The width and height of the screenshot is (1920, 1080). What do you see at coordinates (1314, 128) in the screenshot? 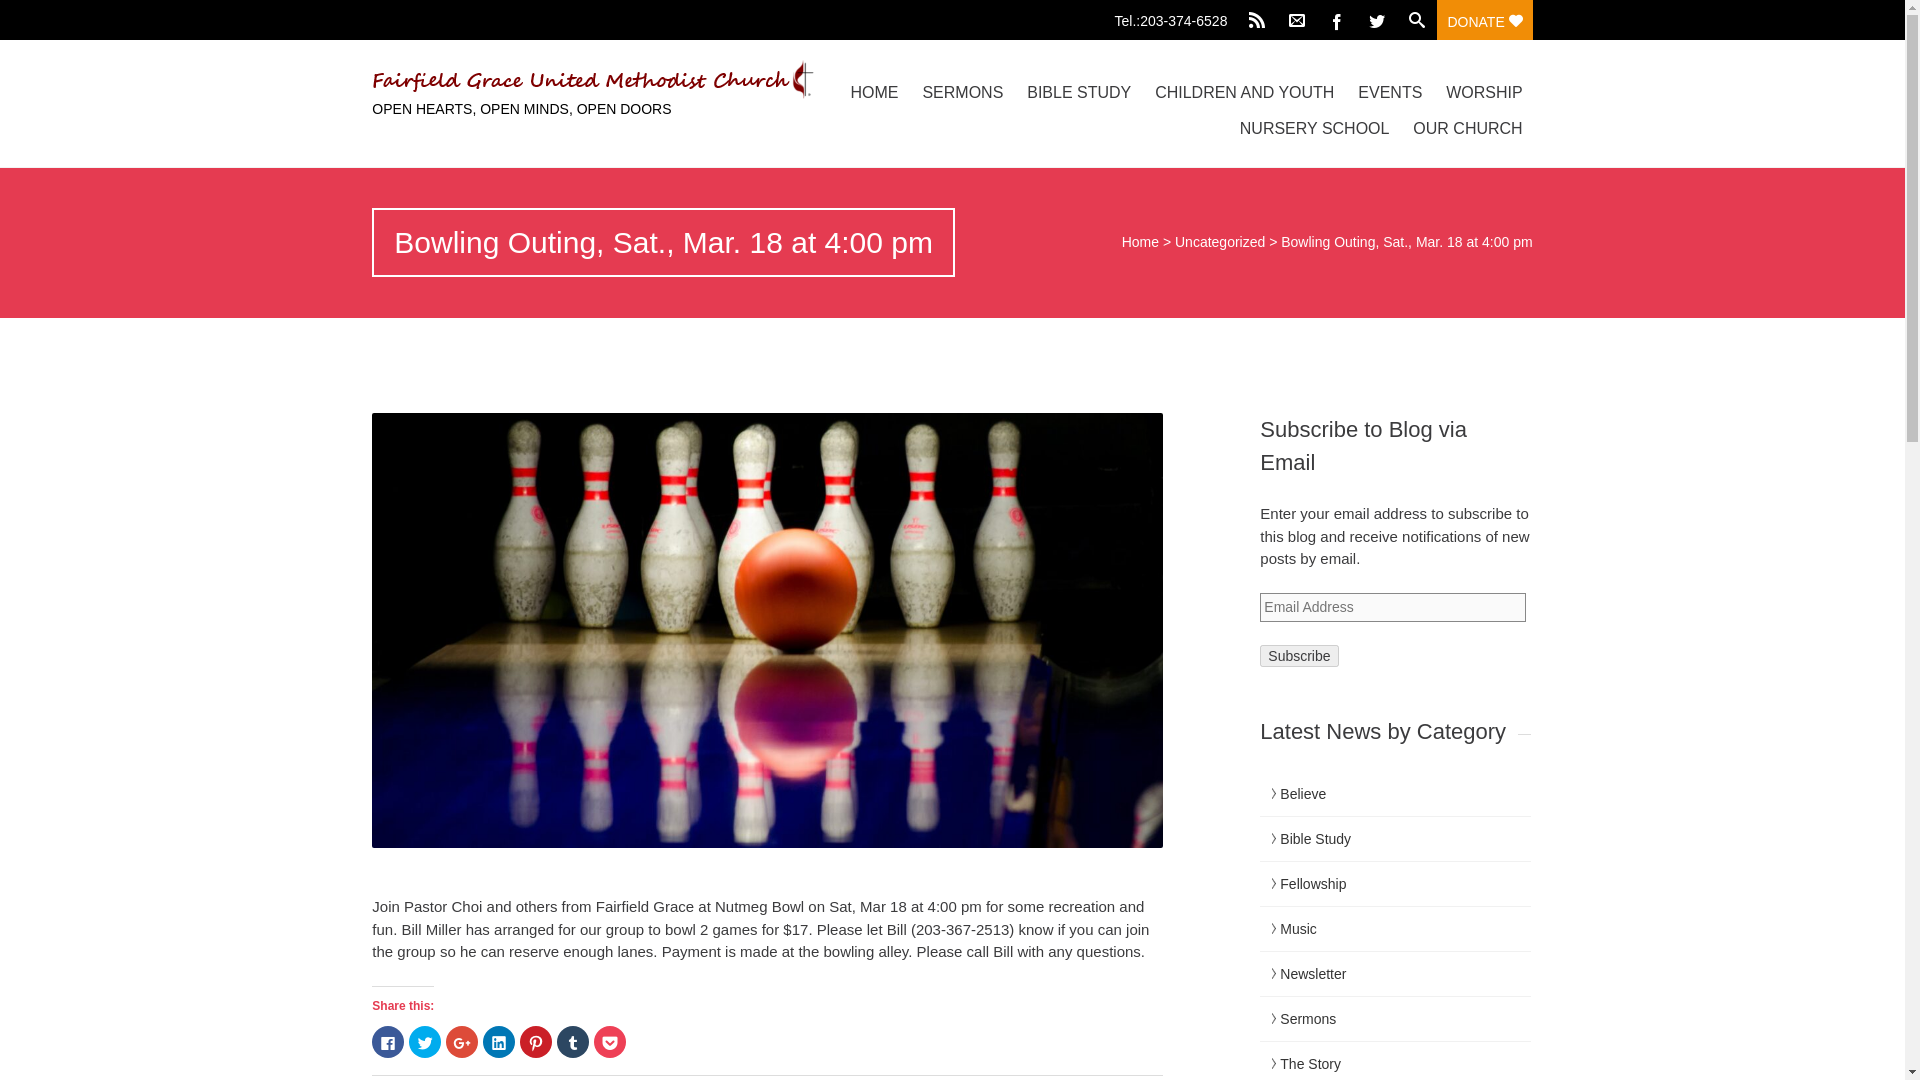
I see `NURSERY SCHOOL` at bounding box center [1314, 128].